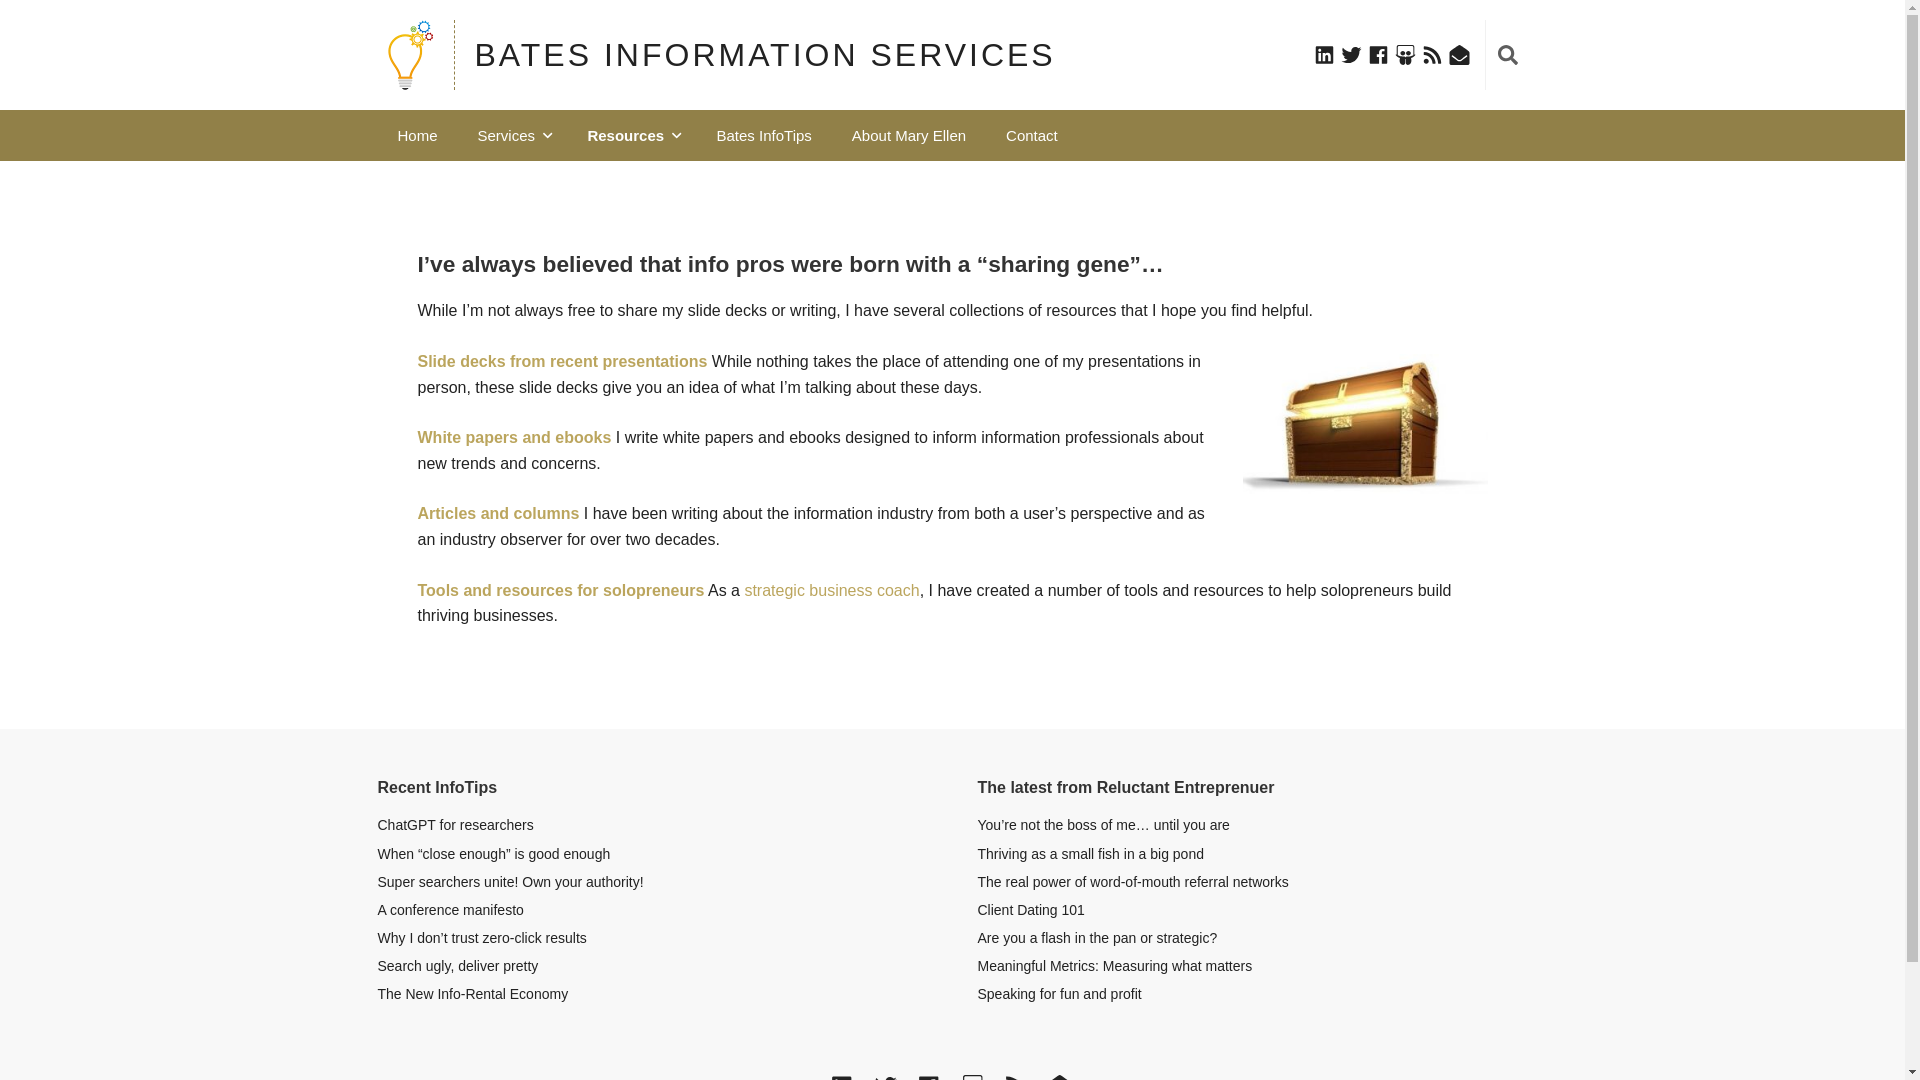 The image size is (1920, 1080). I want to click on strategic business coach, so click(832, 590).